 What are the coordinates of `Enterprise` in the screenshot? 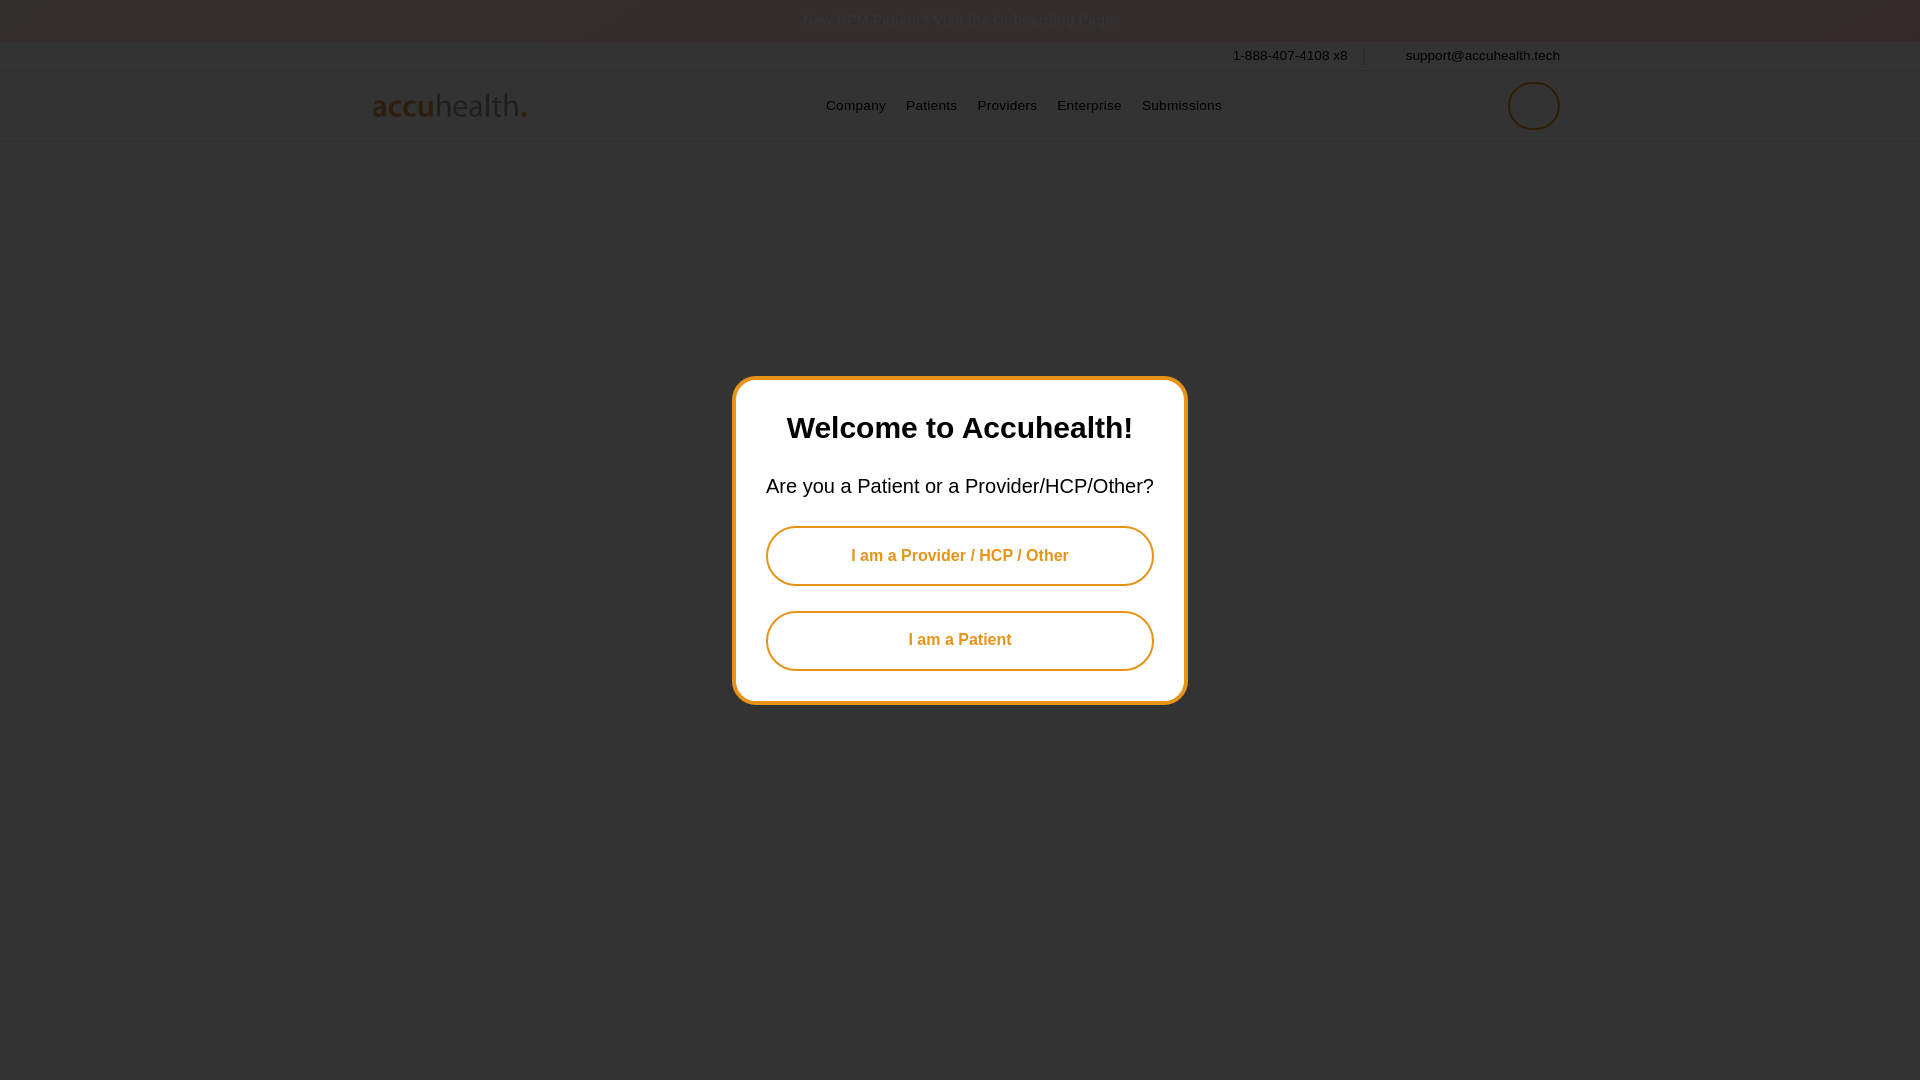 It's located at (1089, 106).